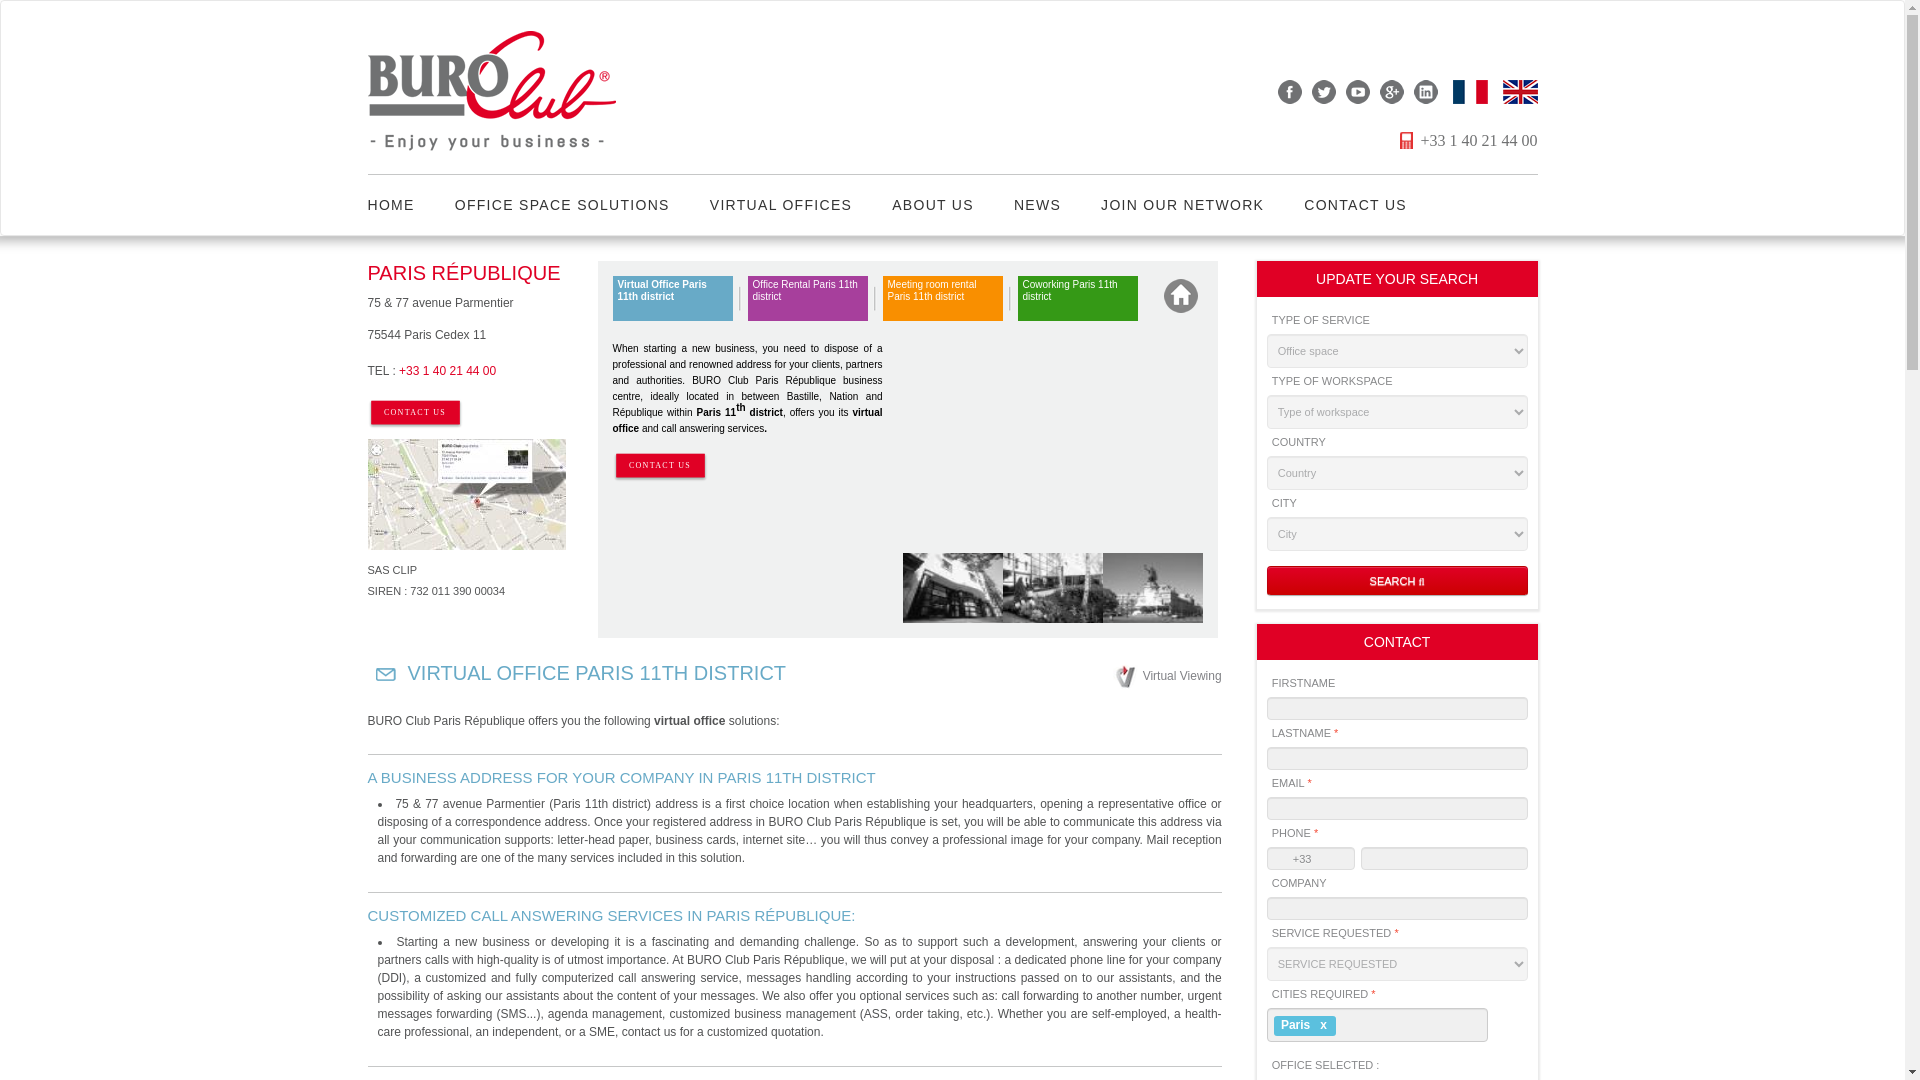  What do you see at coordinates (562, 204) in the screenshot?
I see `OFFICE SPACE SOLUTIONS` at bounding box center [562, 204].